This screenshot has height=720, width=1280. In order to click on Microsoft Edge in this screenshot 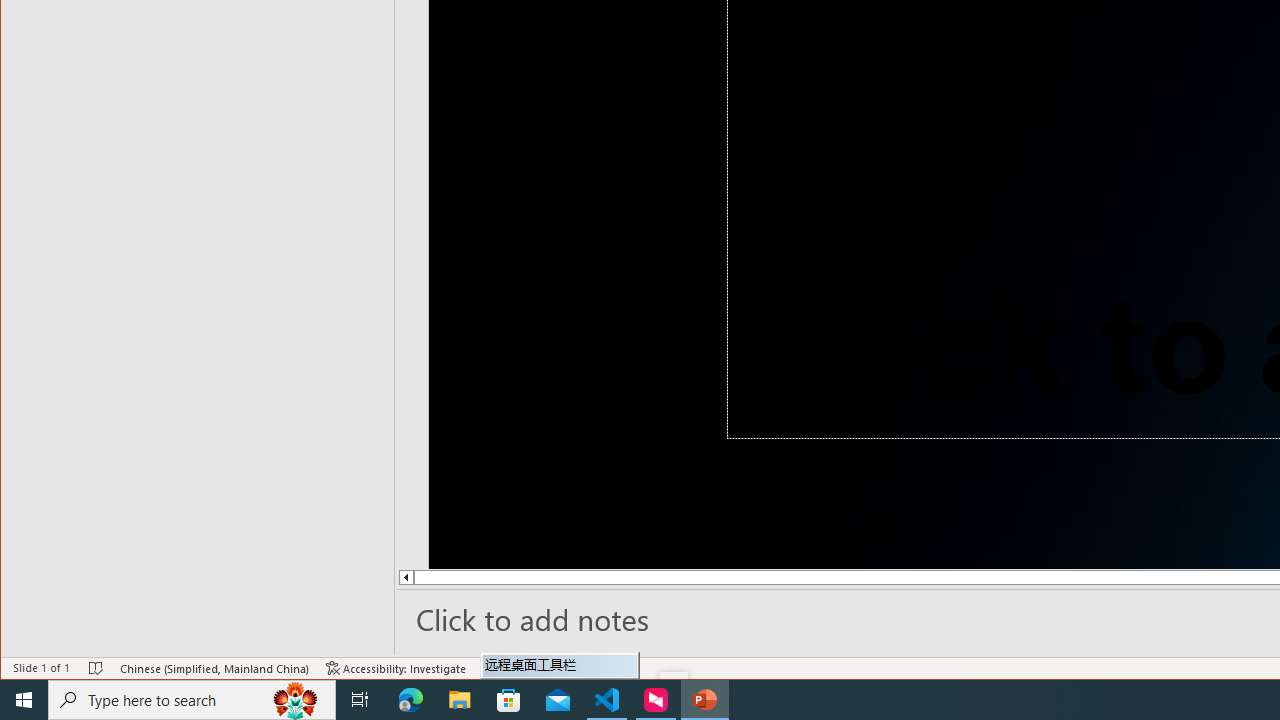, I will do `click(411, 700)`.